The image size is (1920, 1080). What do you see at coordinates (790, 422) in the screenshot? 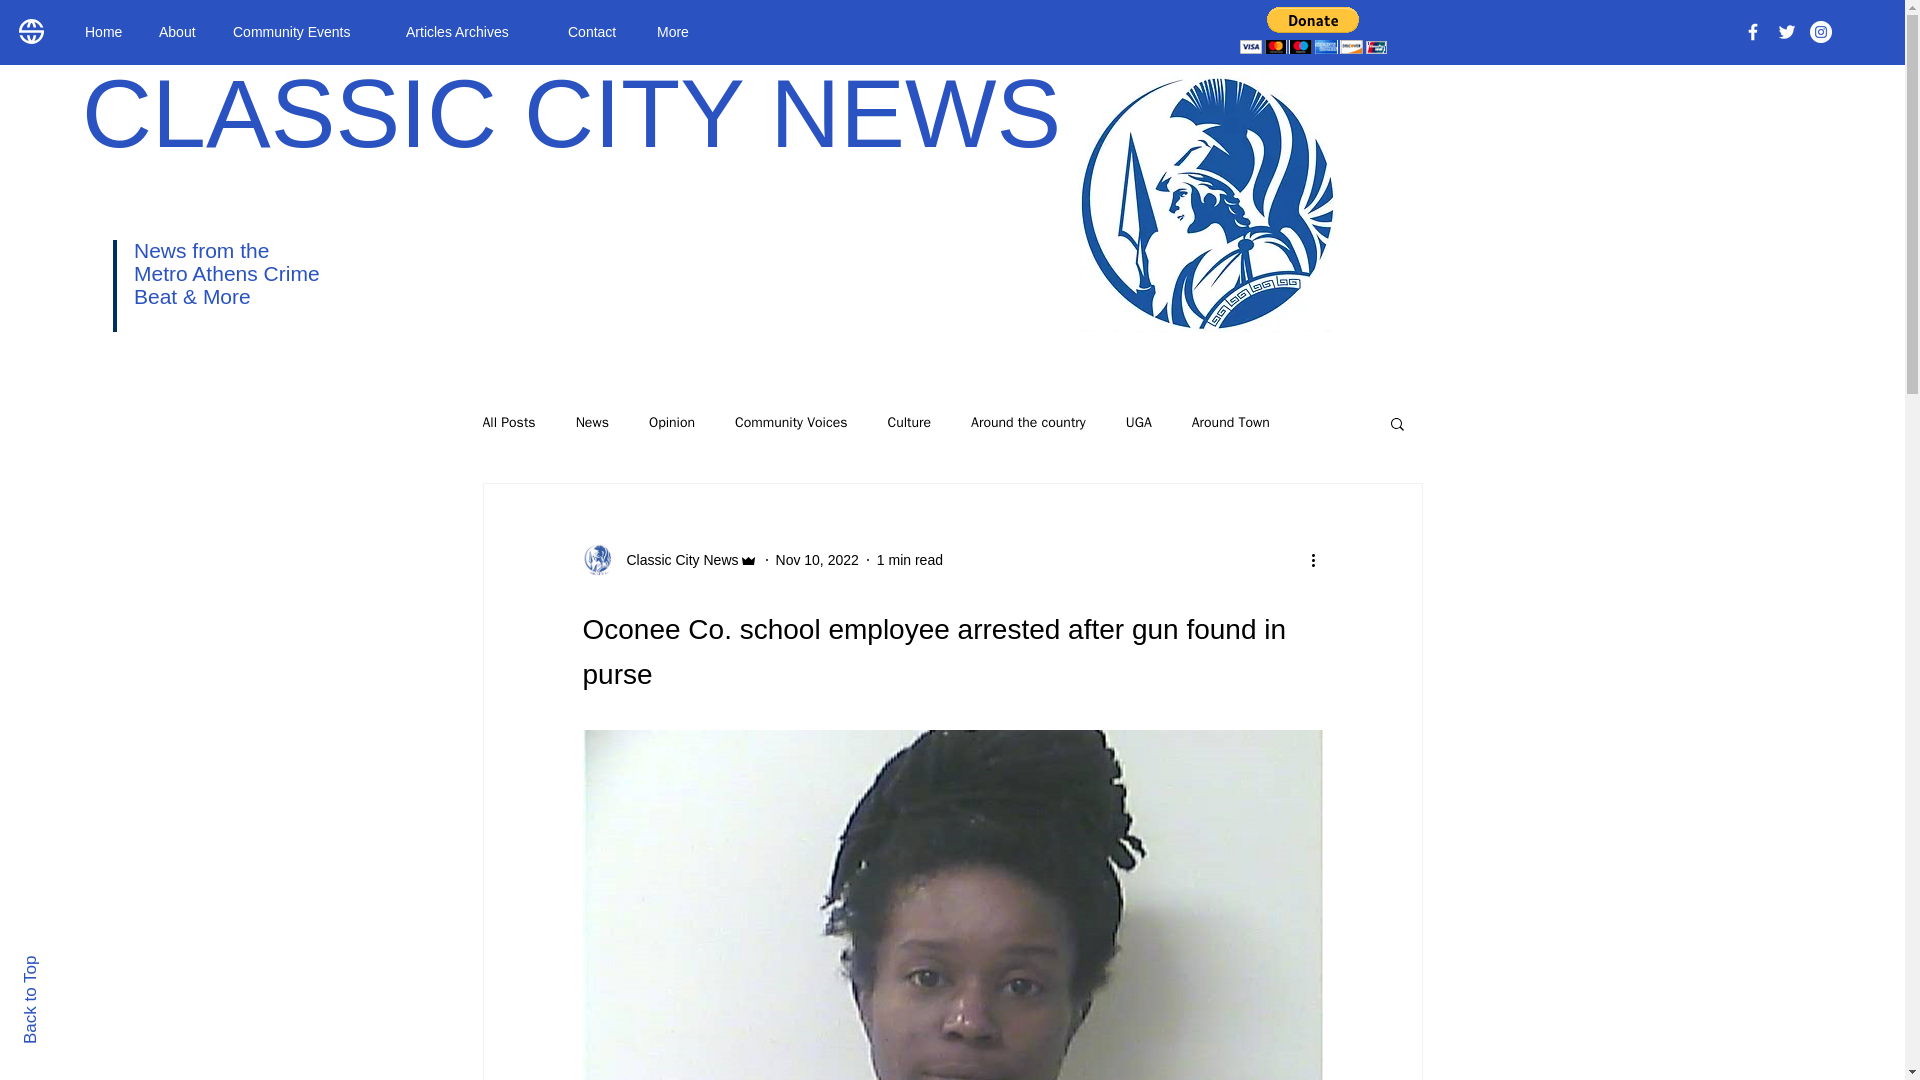
I see `Community Voices` at bounding box center [790, 422].